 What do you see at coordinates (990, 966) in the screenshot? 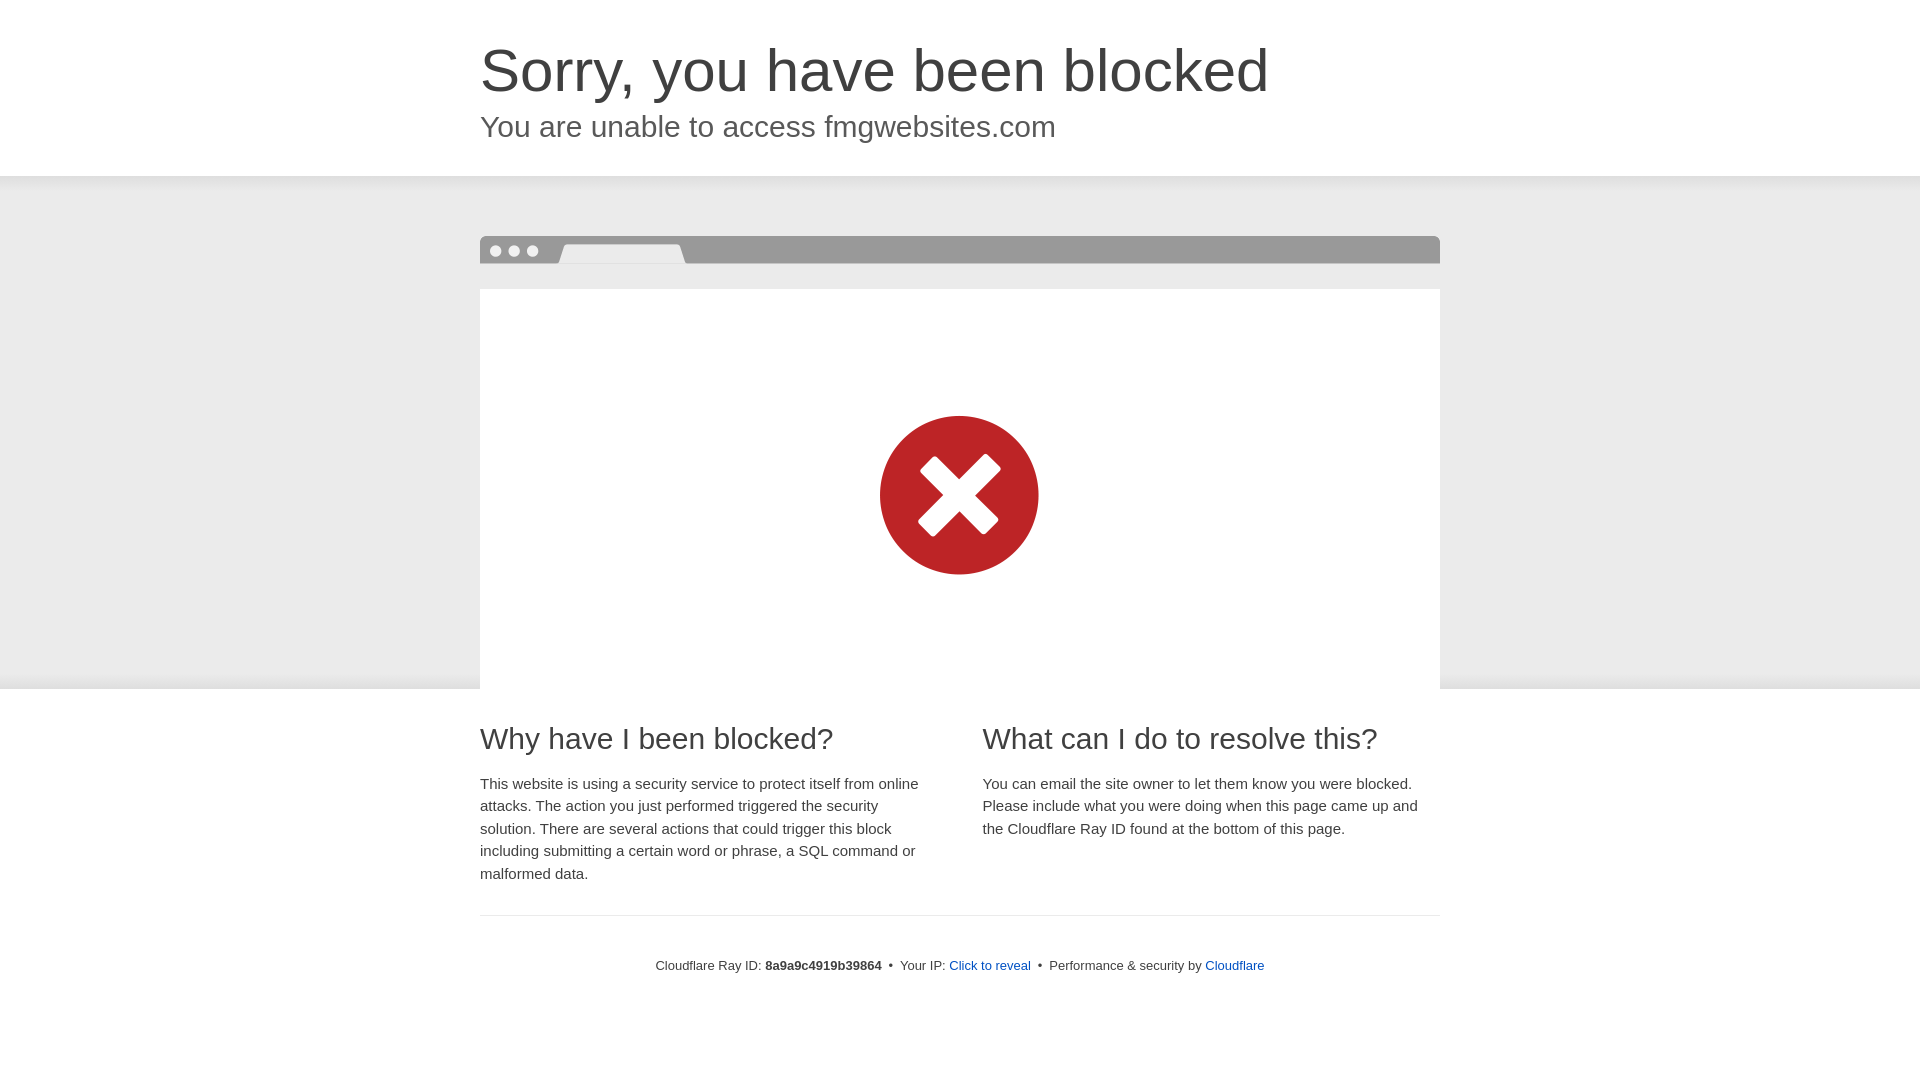
I see `Click to reveal` at bounding box center [990, 966].